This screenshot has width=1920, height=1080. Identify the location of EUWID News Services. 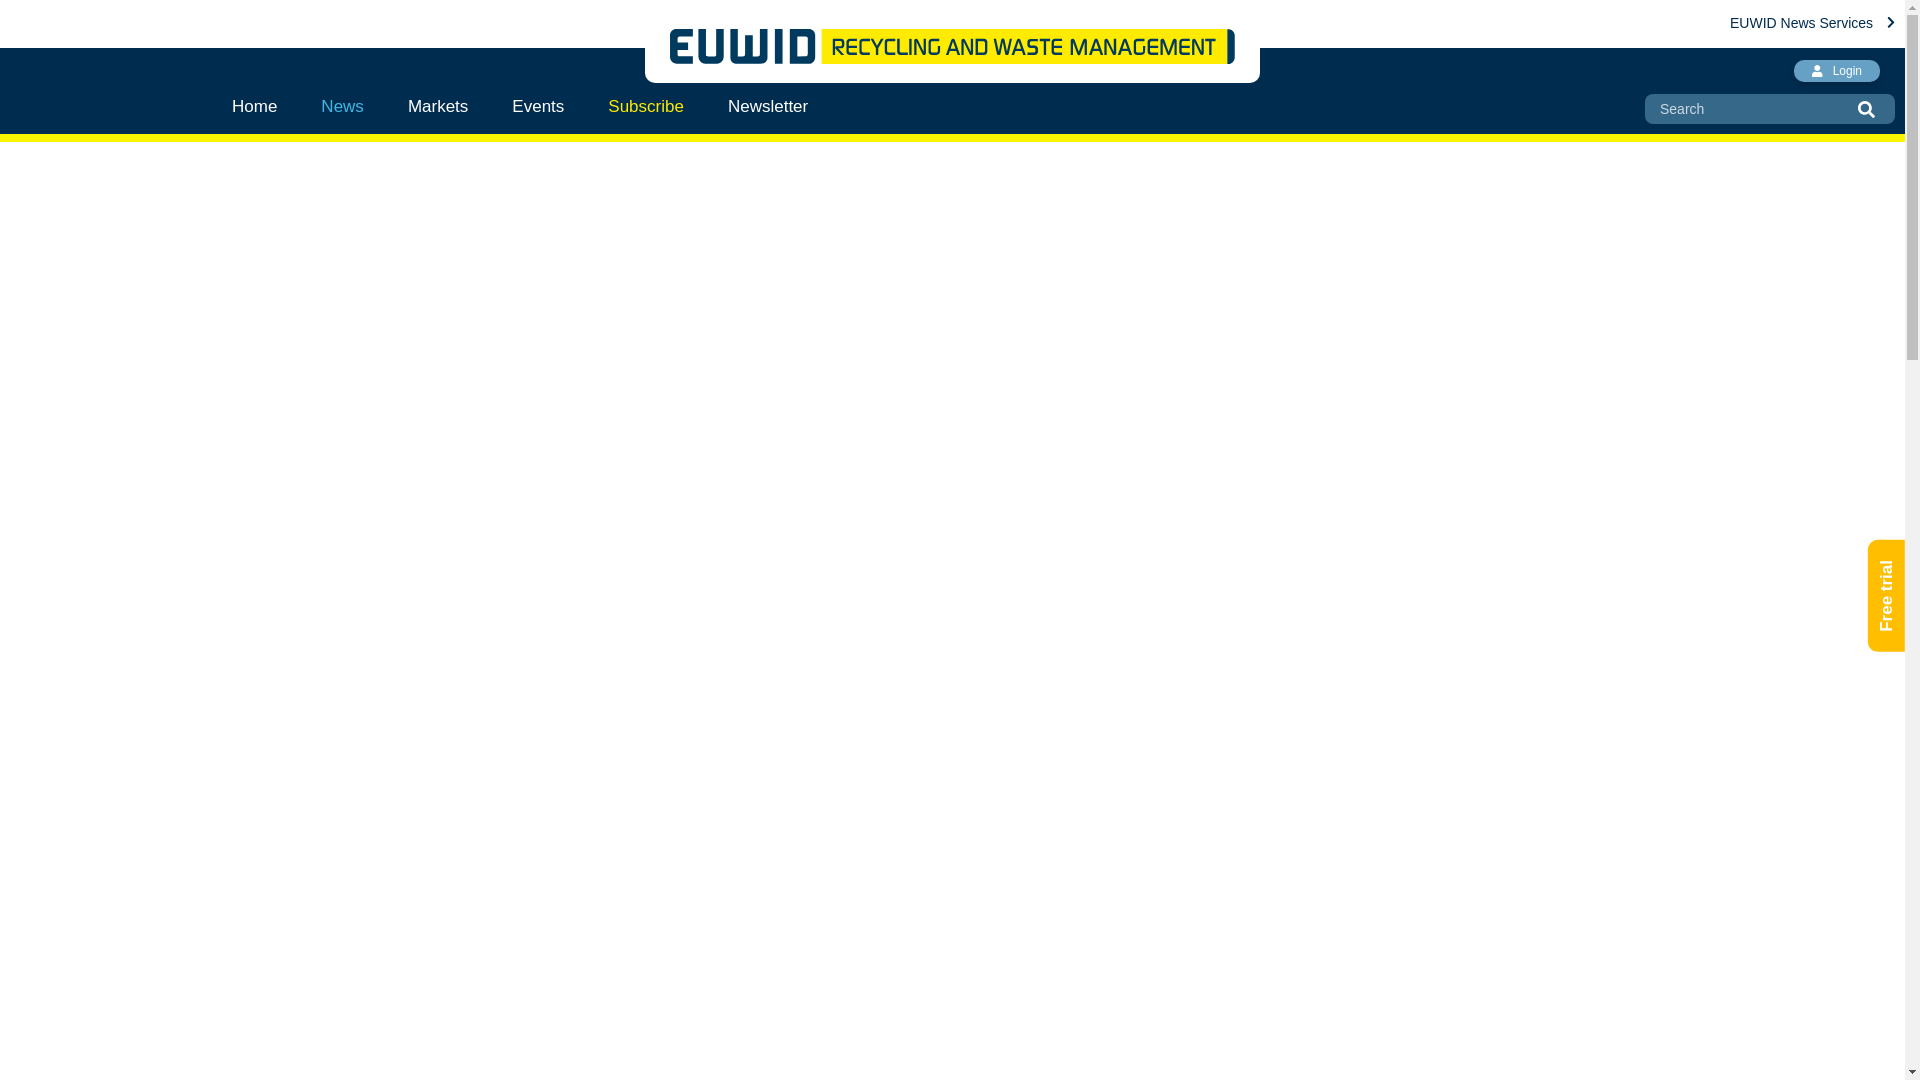
(1812, 22).